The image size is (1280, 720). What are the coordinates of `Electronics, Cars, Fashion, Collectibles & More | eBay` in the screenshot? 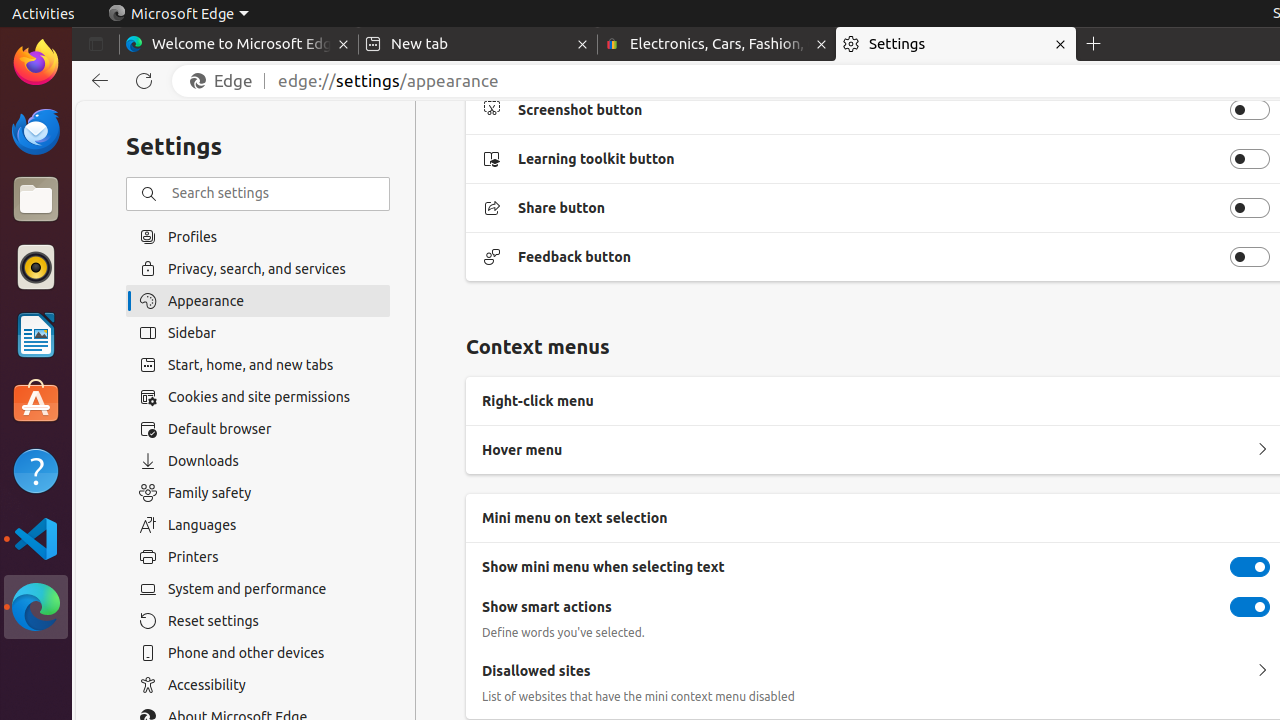 It's located at (717, 44).